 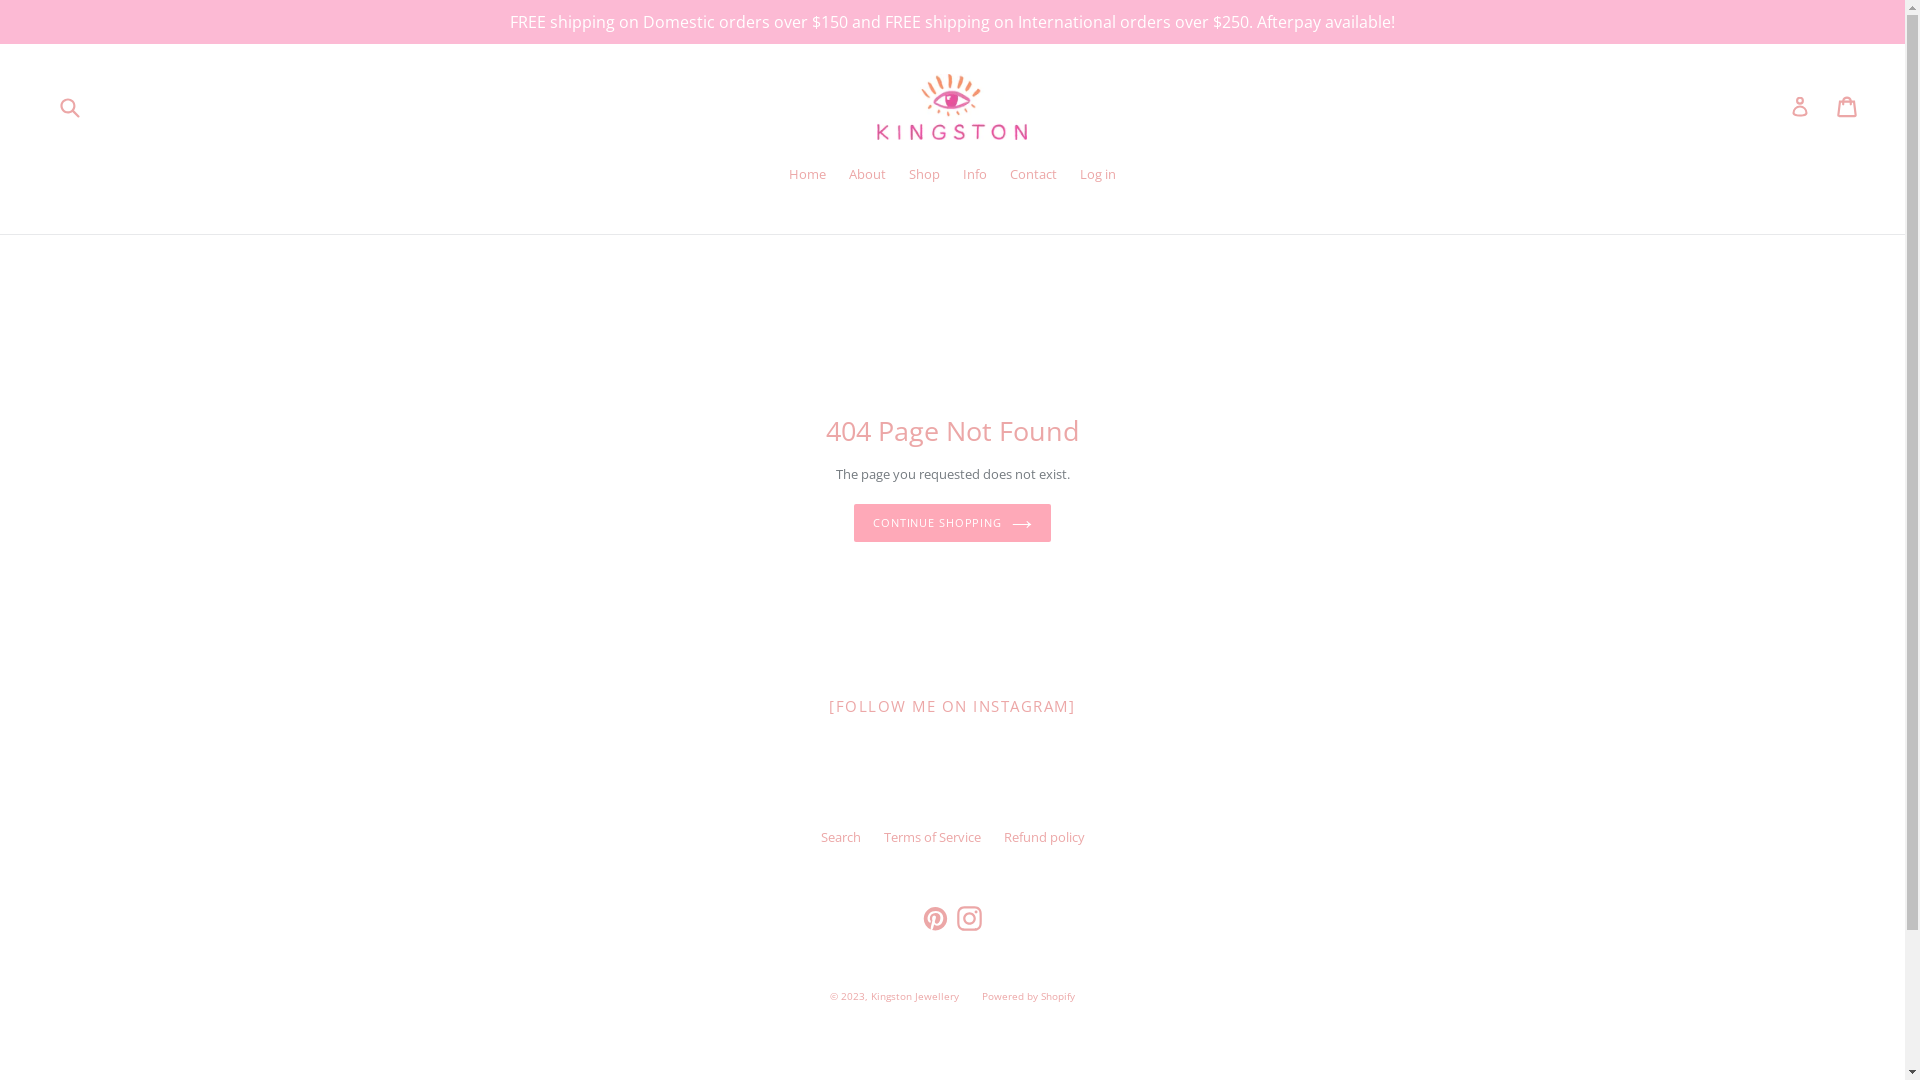 I want to click on Search, so click(x=840, y=838).